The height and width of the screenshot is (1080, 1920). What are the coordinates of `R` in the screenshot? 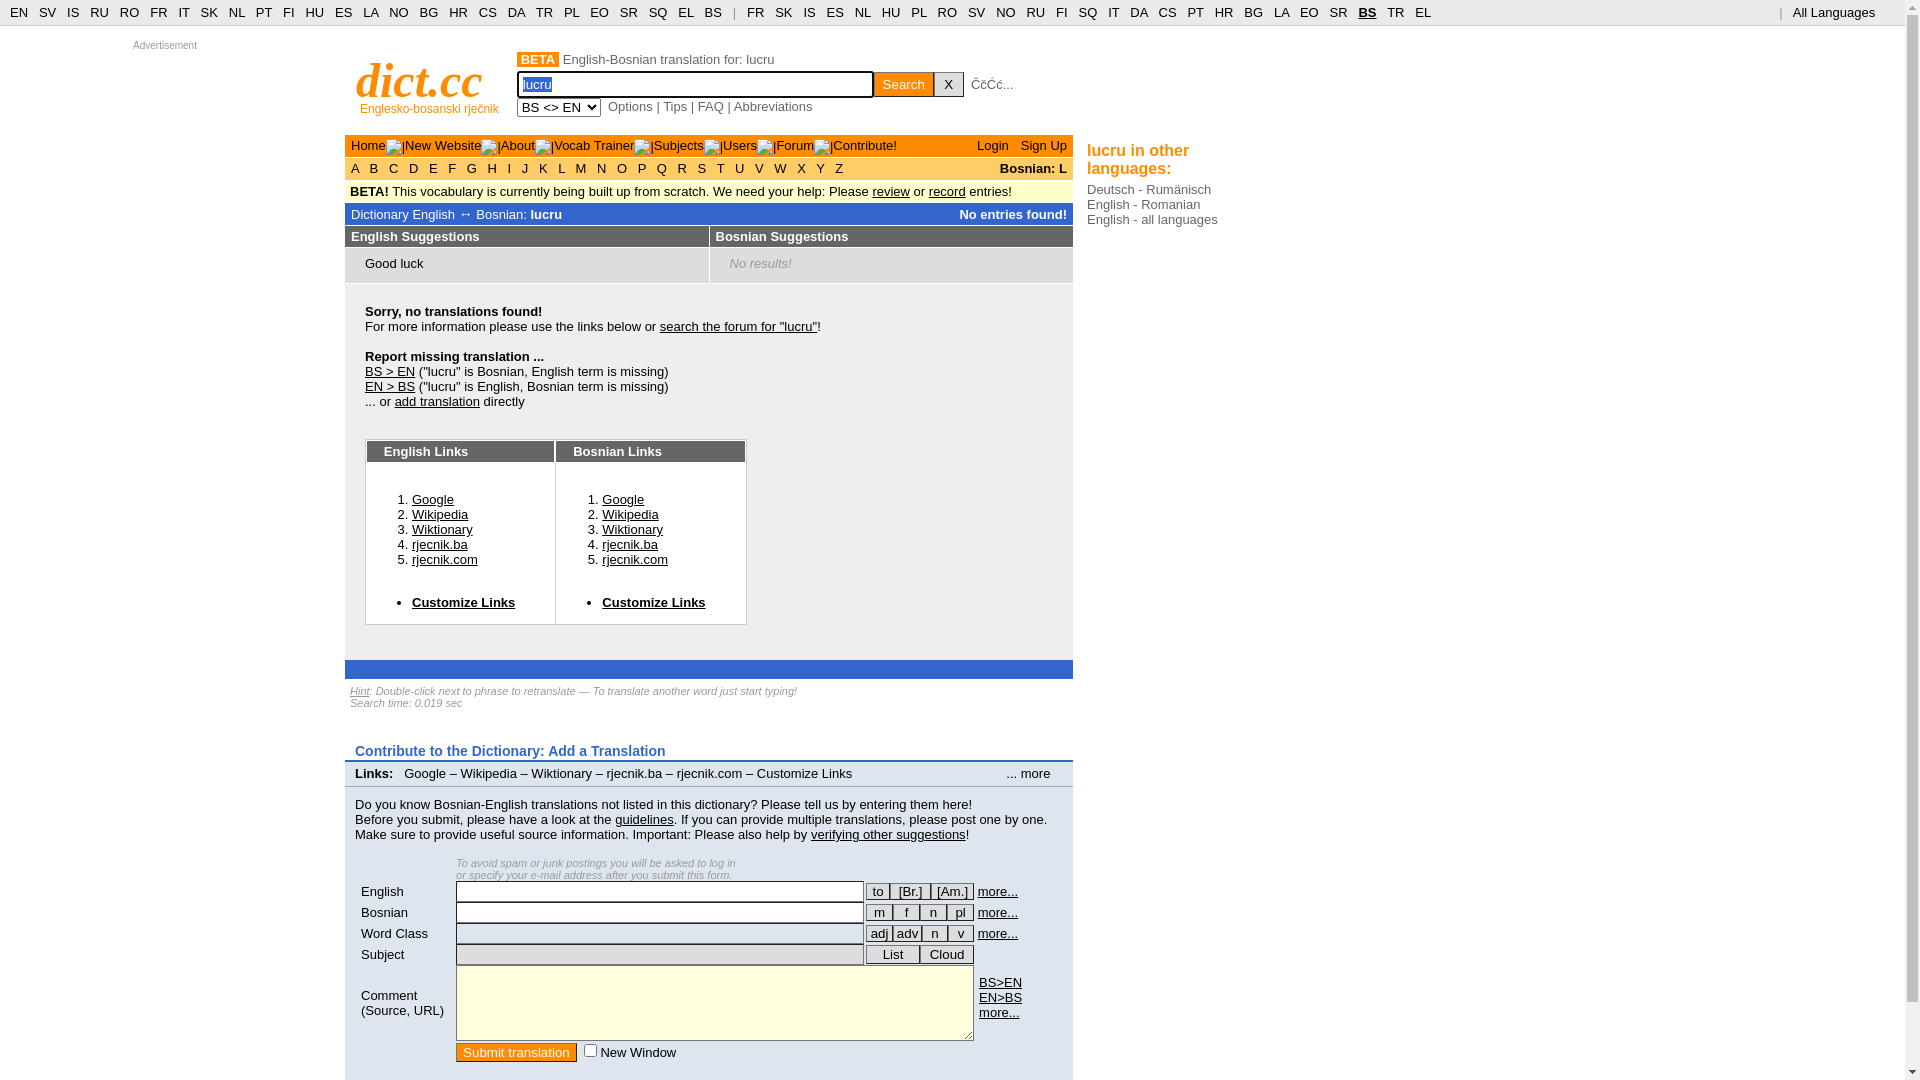 It's located at (682, 168).